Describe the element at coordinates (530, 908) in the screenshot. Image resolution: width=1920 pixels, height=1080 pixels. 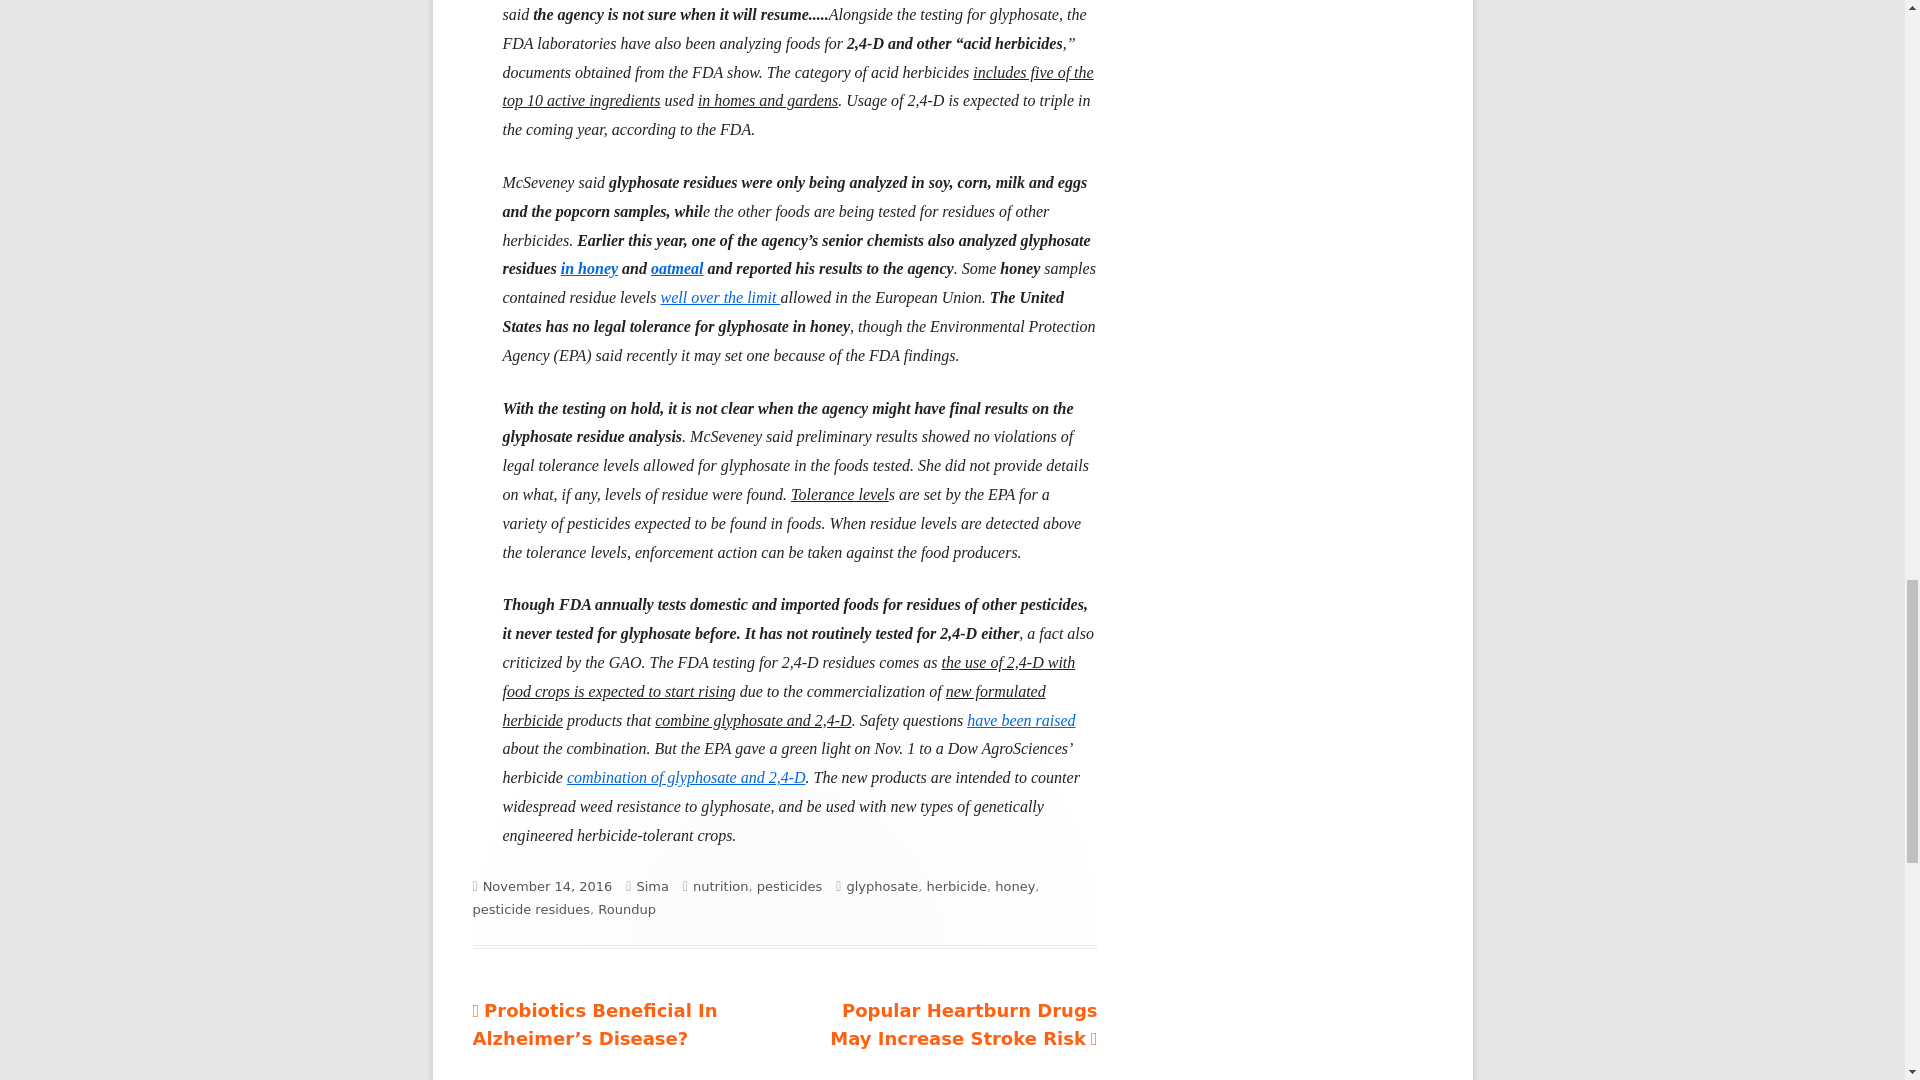
I see `pesticide residues` at that location.